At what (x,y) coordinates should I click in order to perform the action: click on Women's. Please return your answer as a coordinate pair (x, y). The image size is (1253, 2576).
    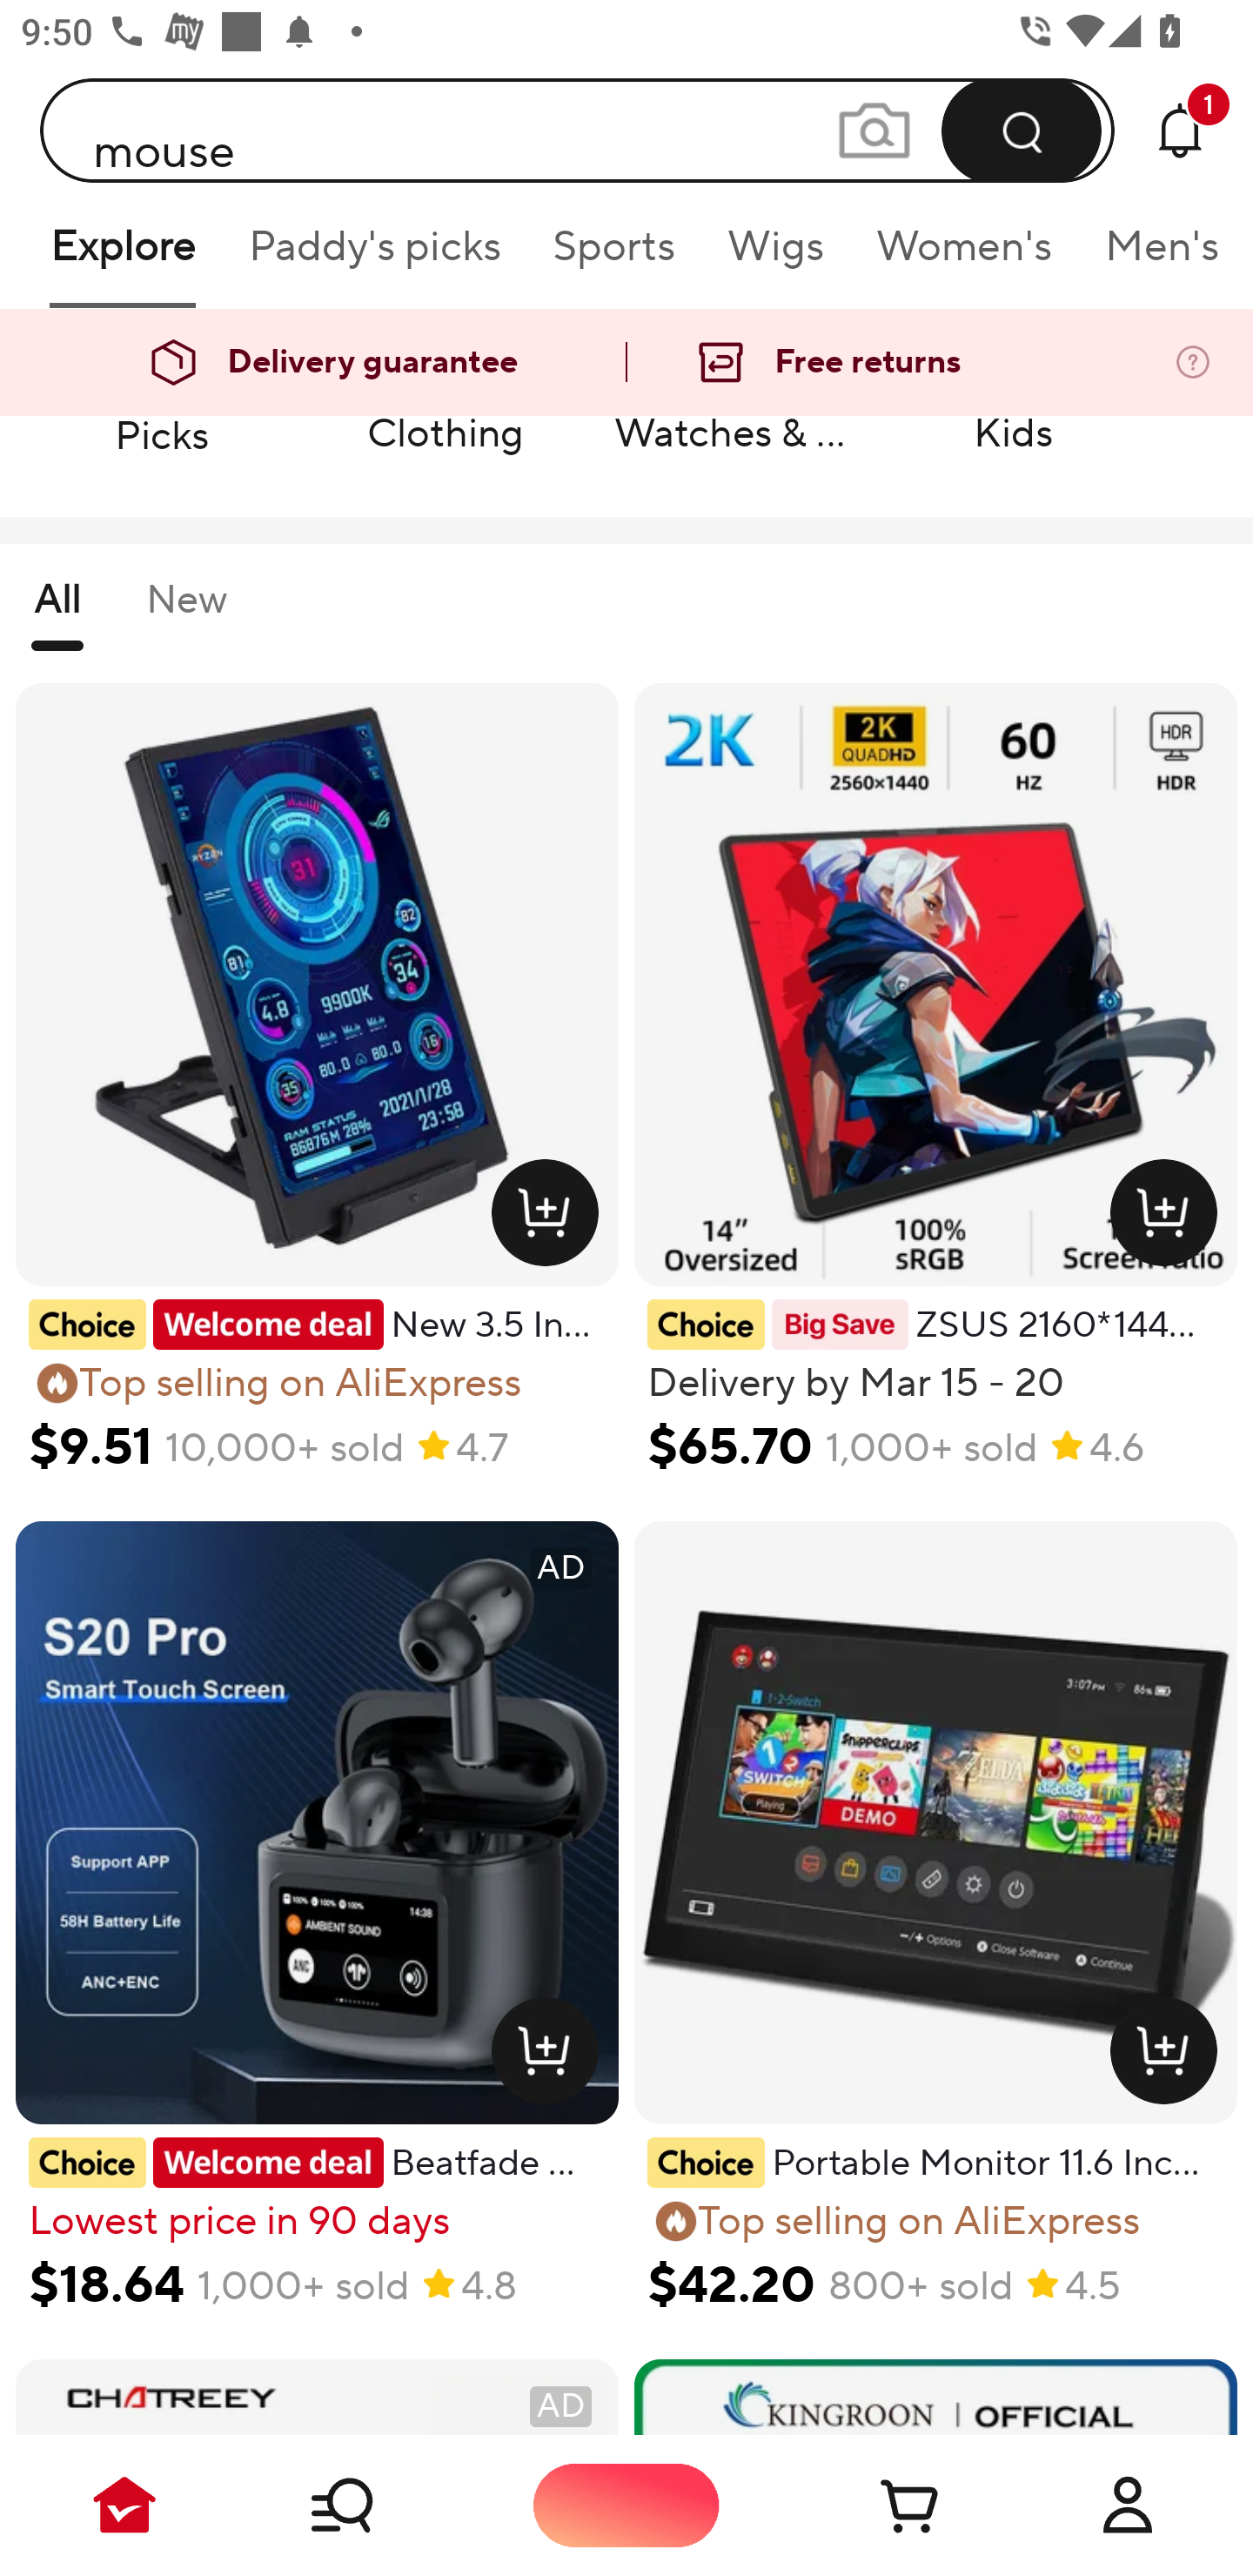
    Looking at the image, I should click on (964, 256).